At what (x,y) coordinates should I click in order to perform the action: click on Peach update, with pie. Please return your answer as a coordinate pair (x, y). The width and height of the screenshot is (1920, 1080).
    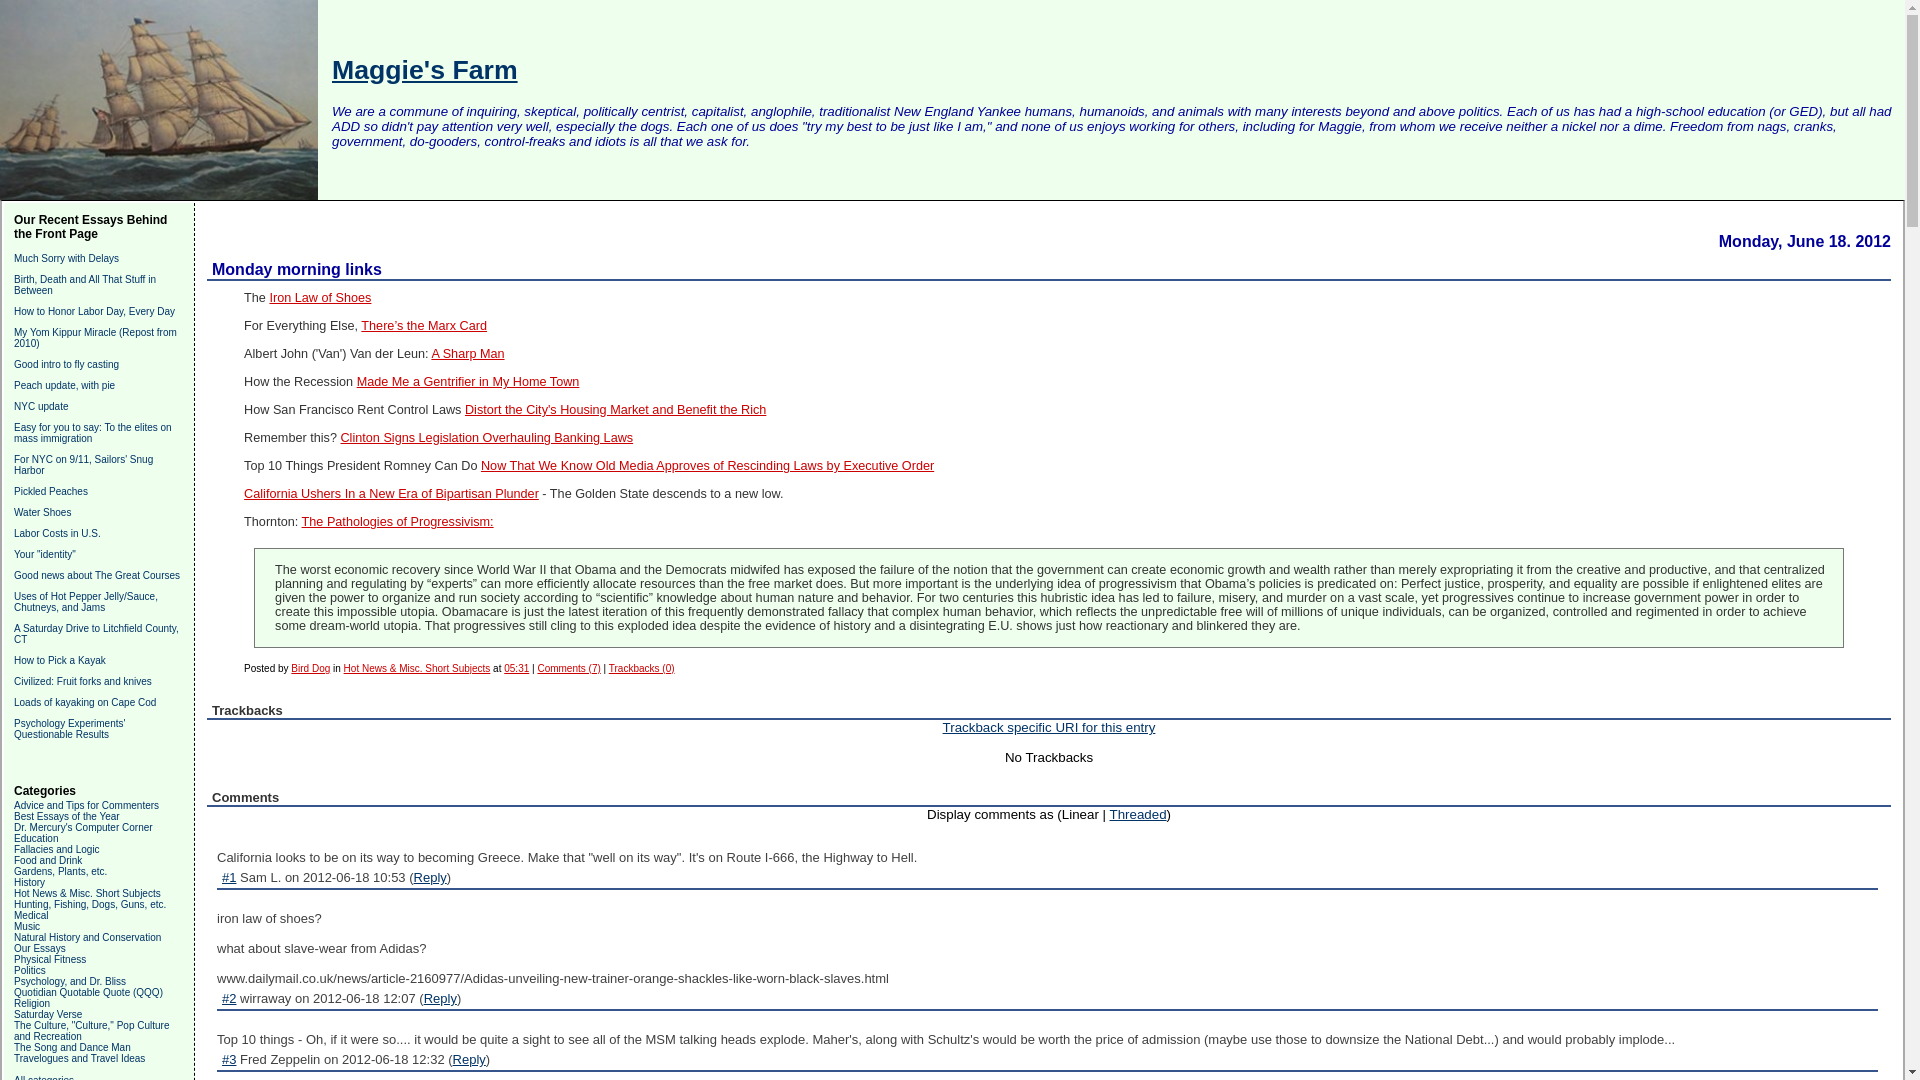
    Looking at the image, I should click on (64, 385).